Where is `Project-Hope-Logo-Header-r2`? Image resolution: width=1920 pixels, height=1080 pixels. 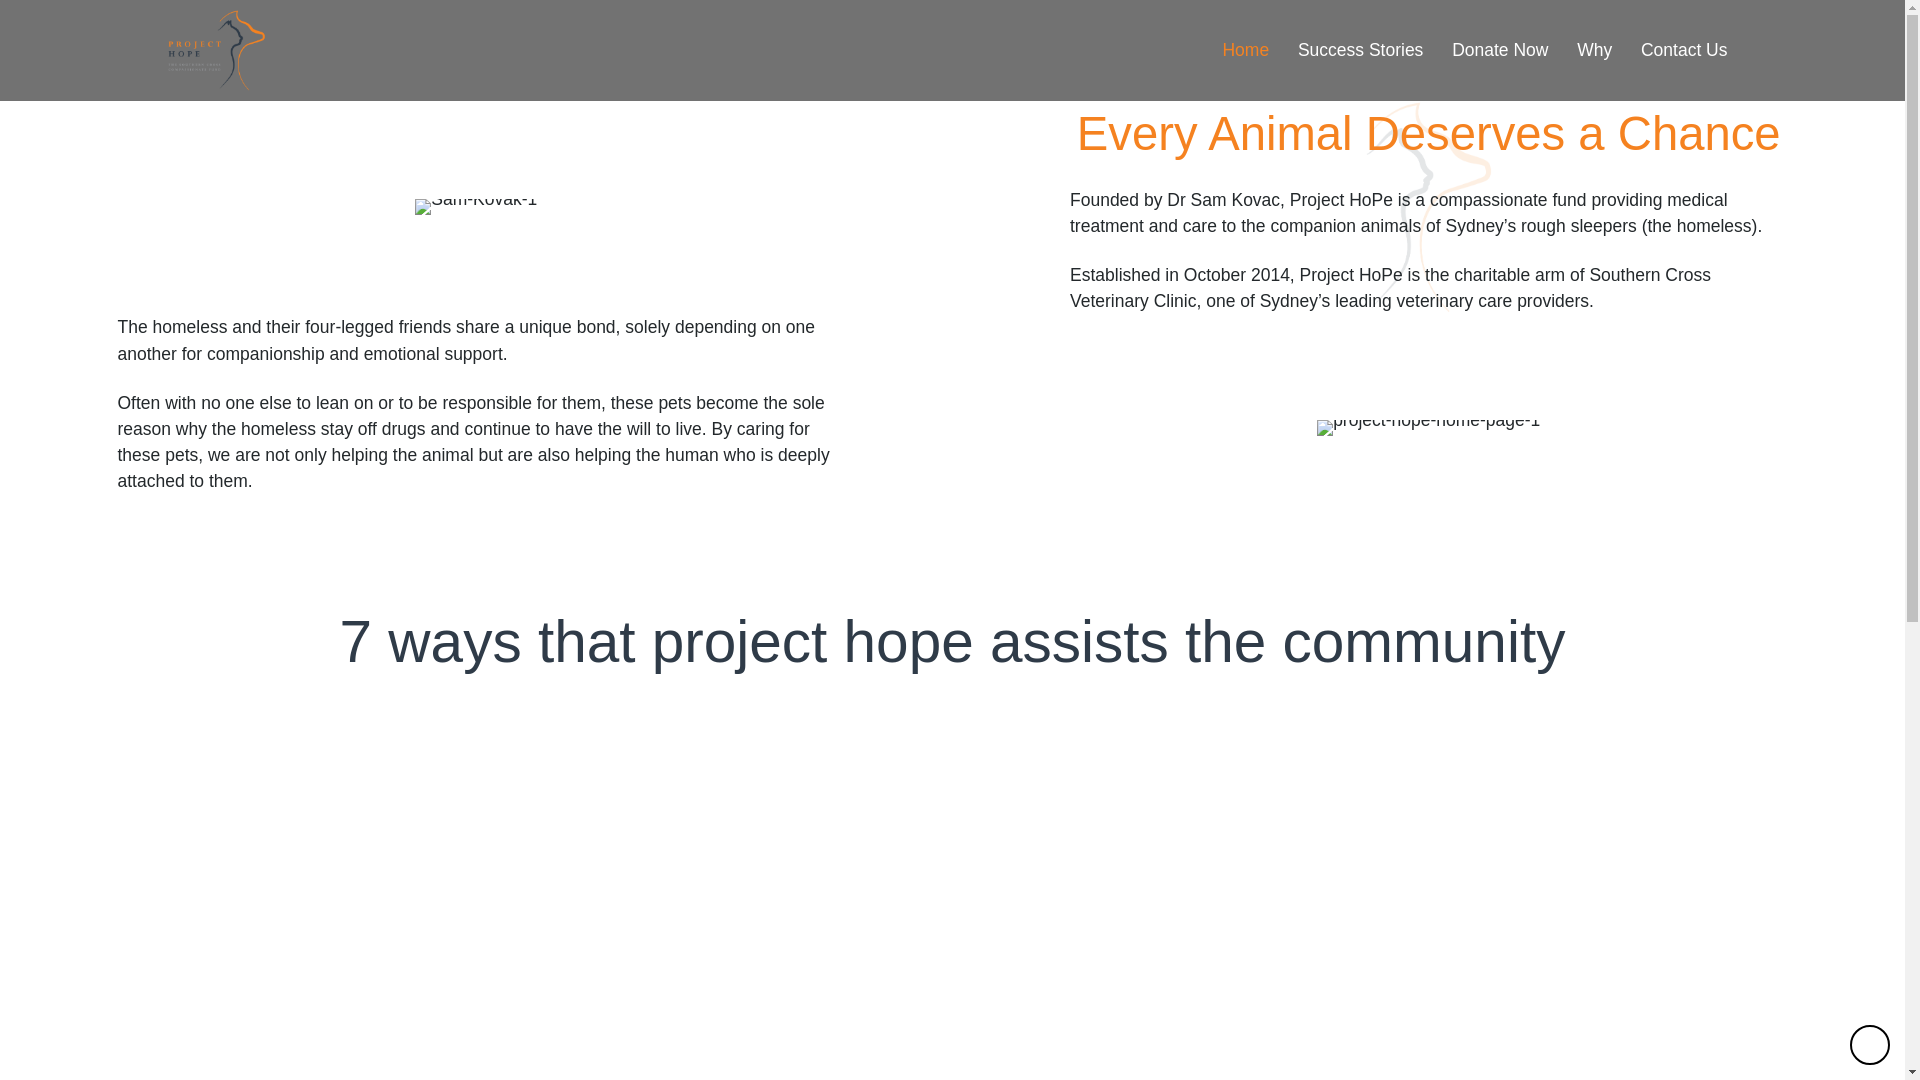 Project-Hope-Logo-Header-r2 is located at coordinates (217, 50).